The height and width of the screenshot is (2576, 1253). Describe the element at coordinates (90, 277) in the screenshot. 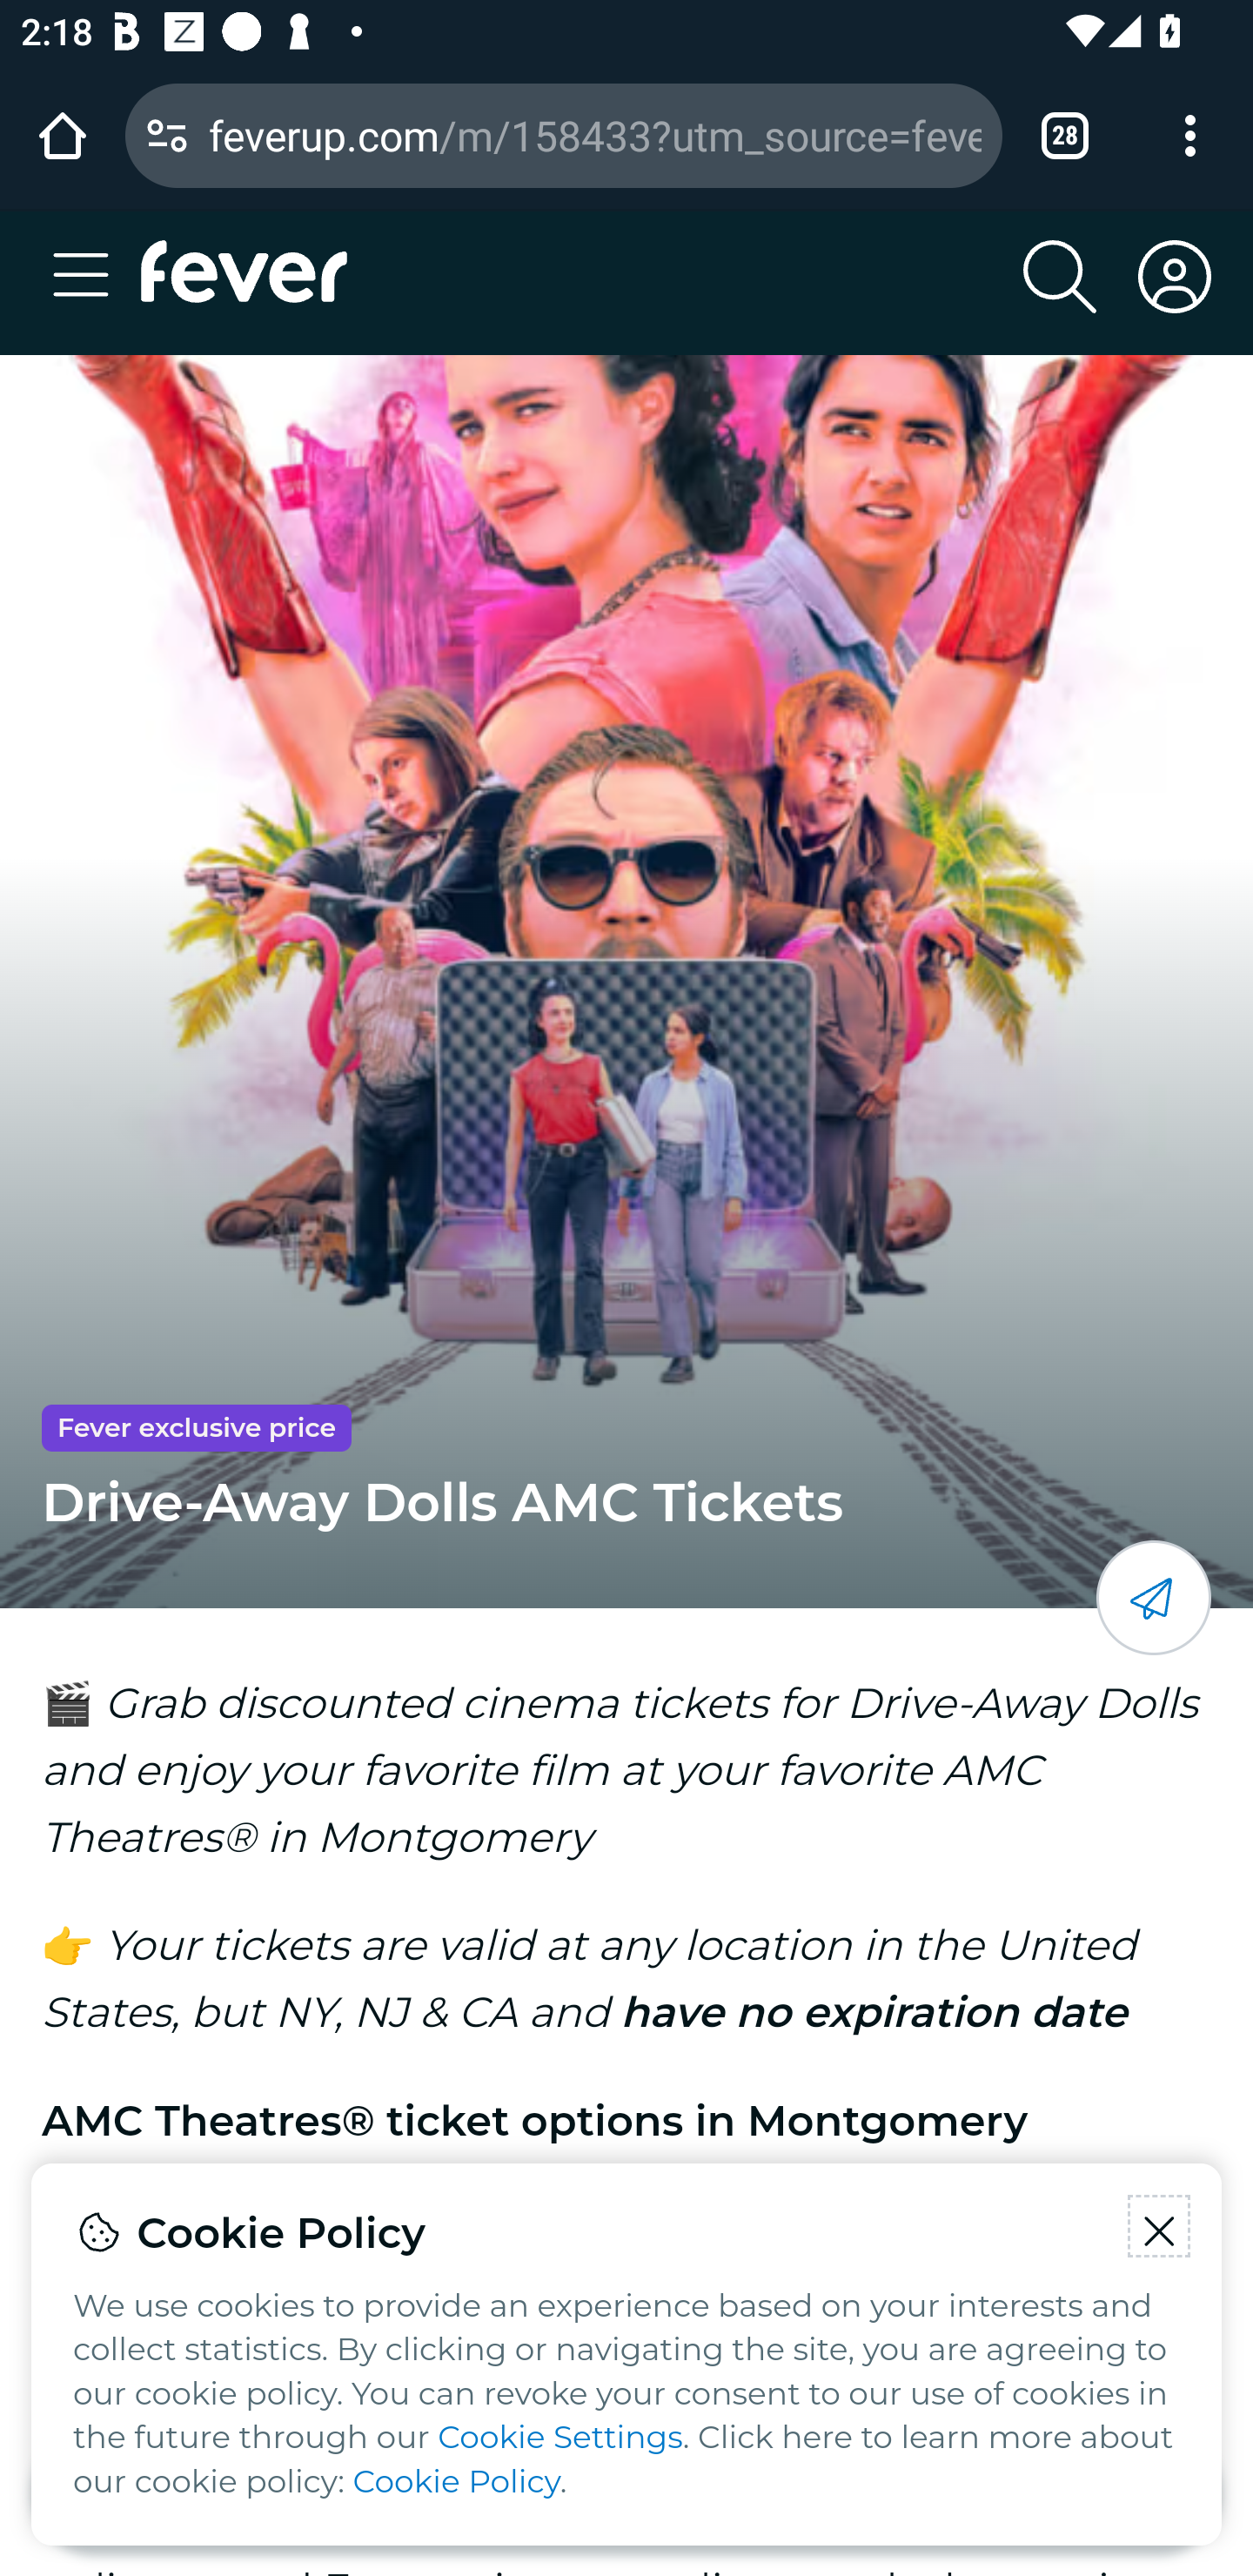

I see `Toggle navigation` at that location.